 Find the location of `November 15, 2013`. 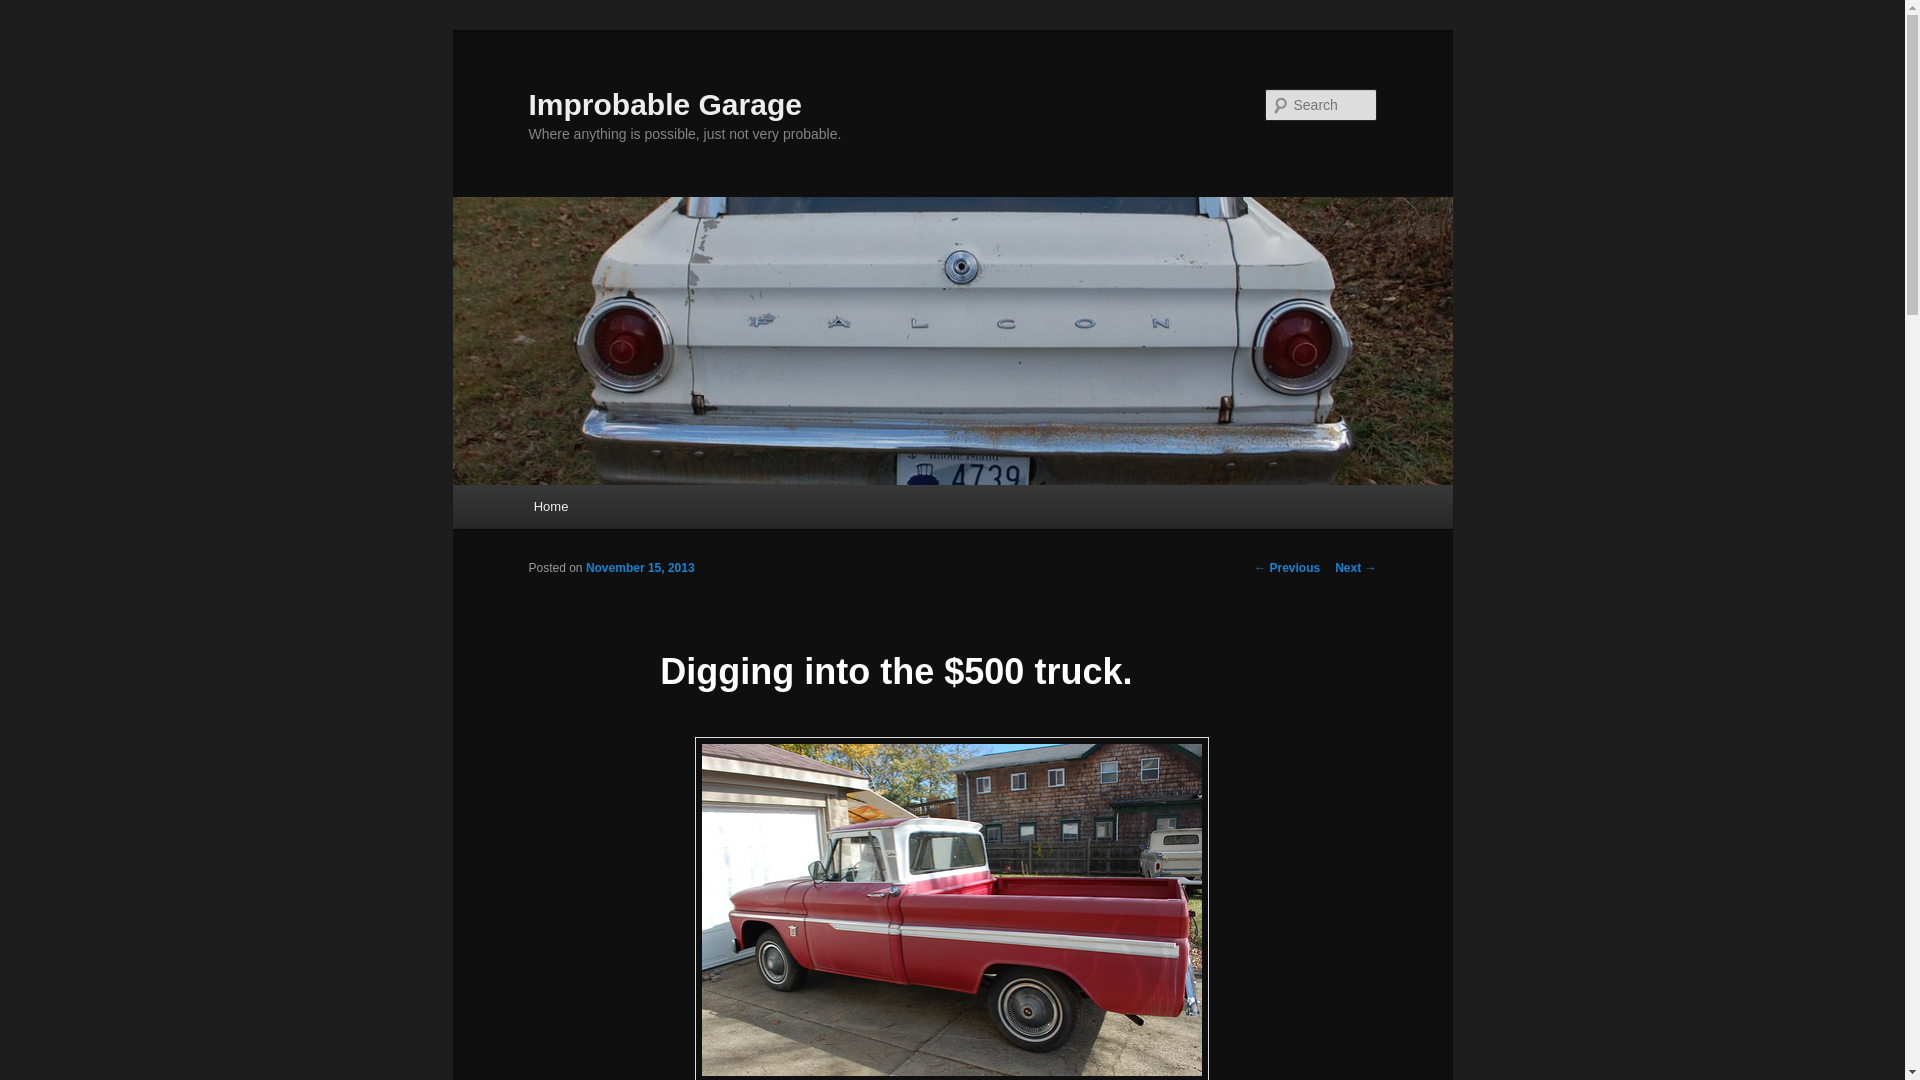

November 15, 2013 is located at coordinates (640, 567).